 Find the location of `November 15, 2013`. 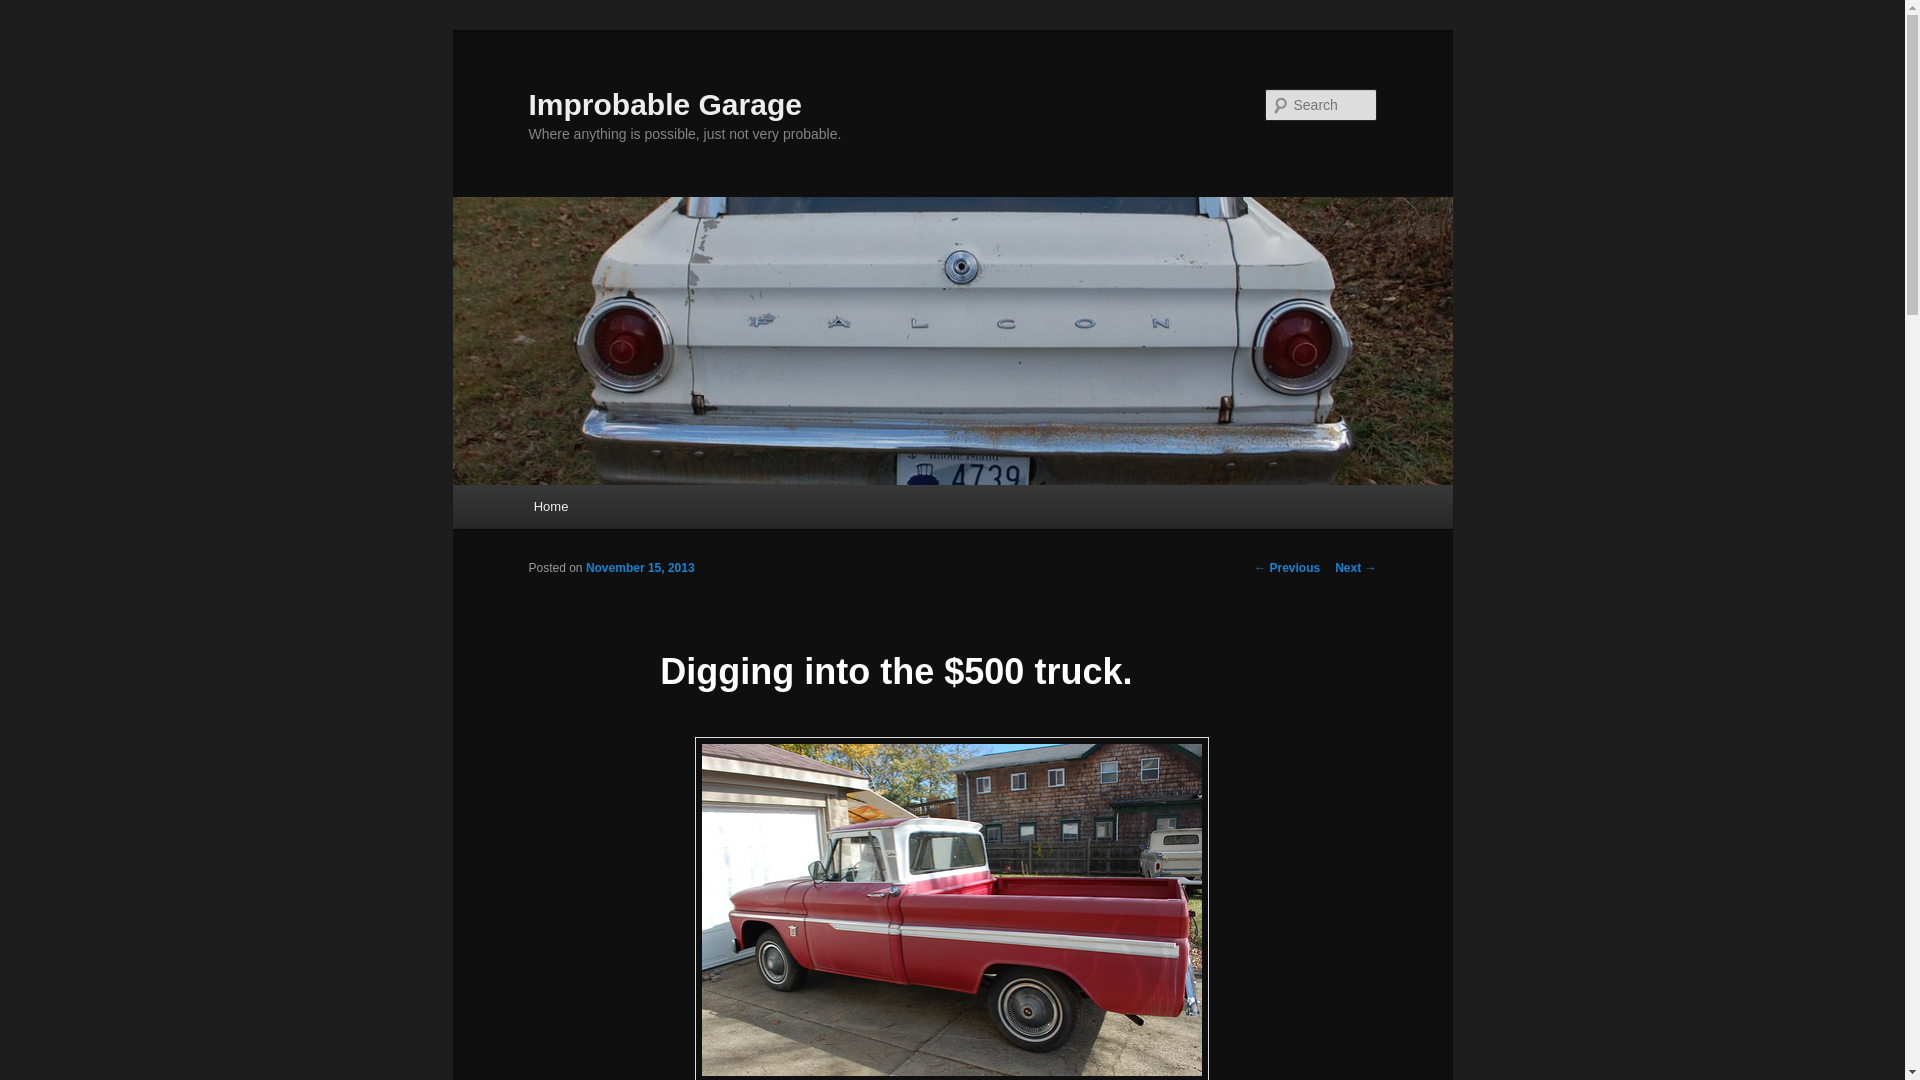

November 15, 2013 is located at coordinates (640, 567).